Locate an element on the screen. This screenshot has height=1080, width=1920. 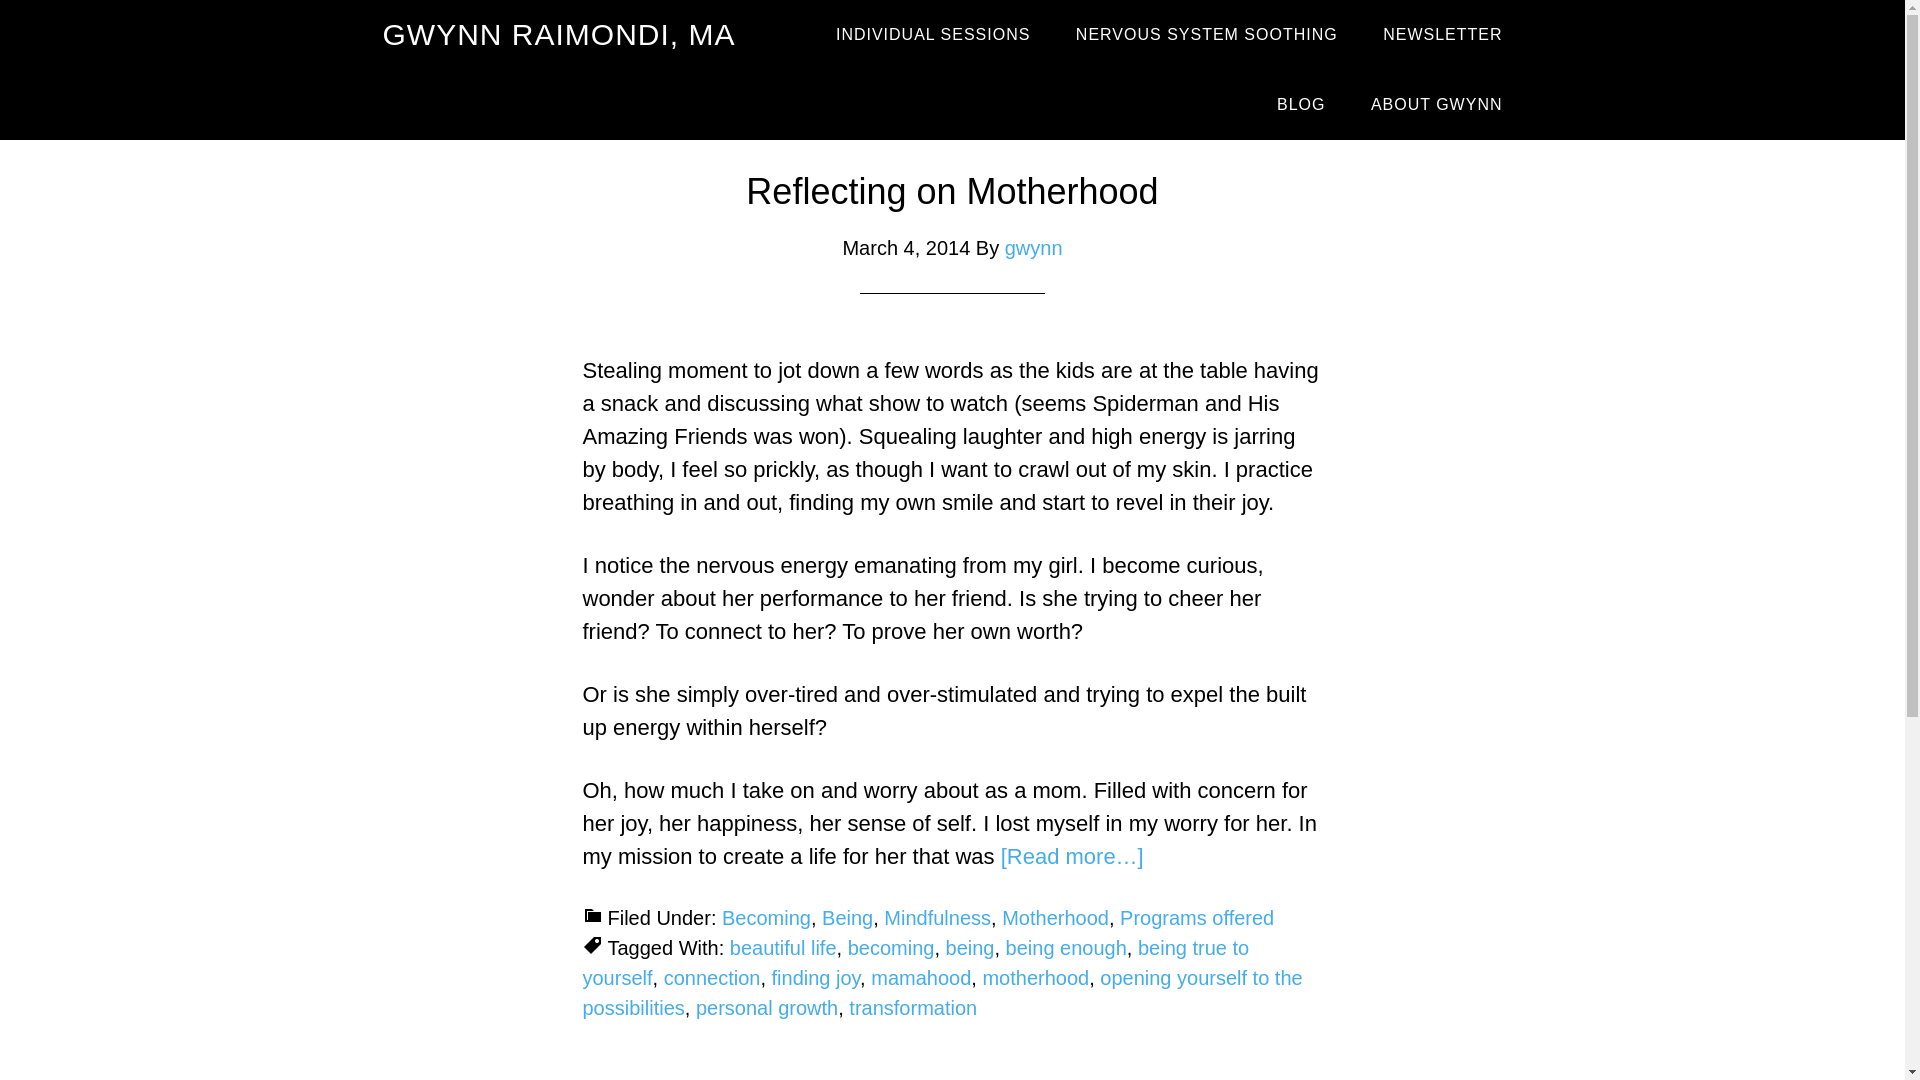
mamahood is located at coordinates (921, 978).